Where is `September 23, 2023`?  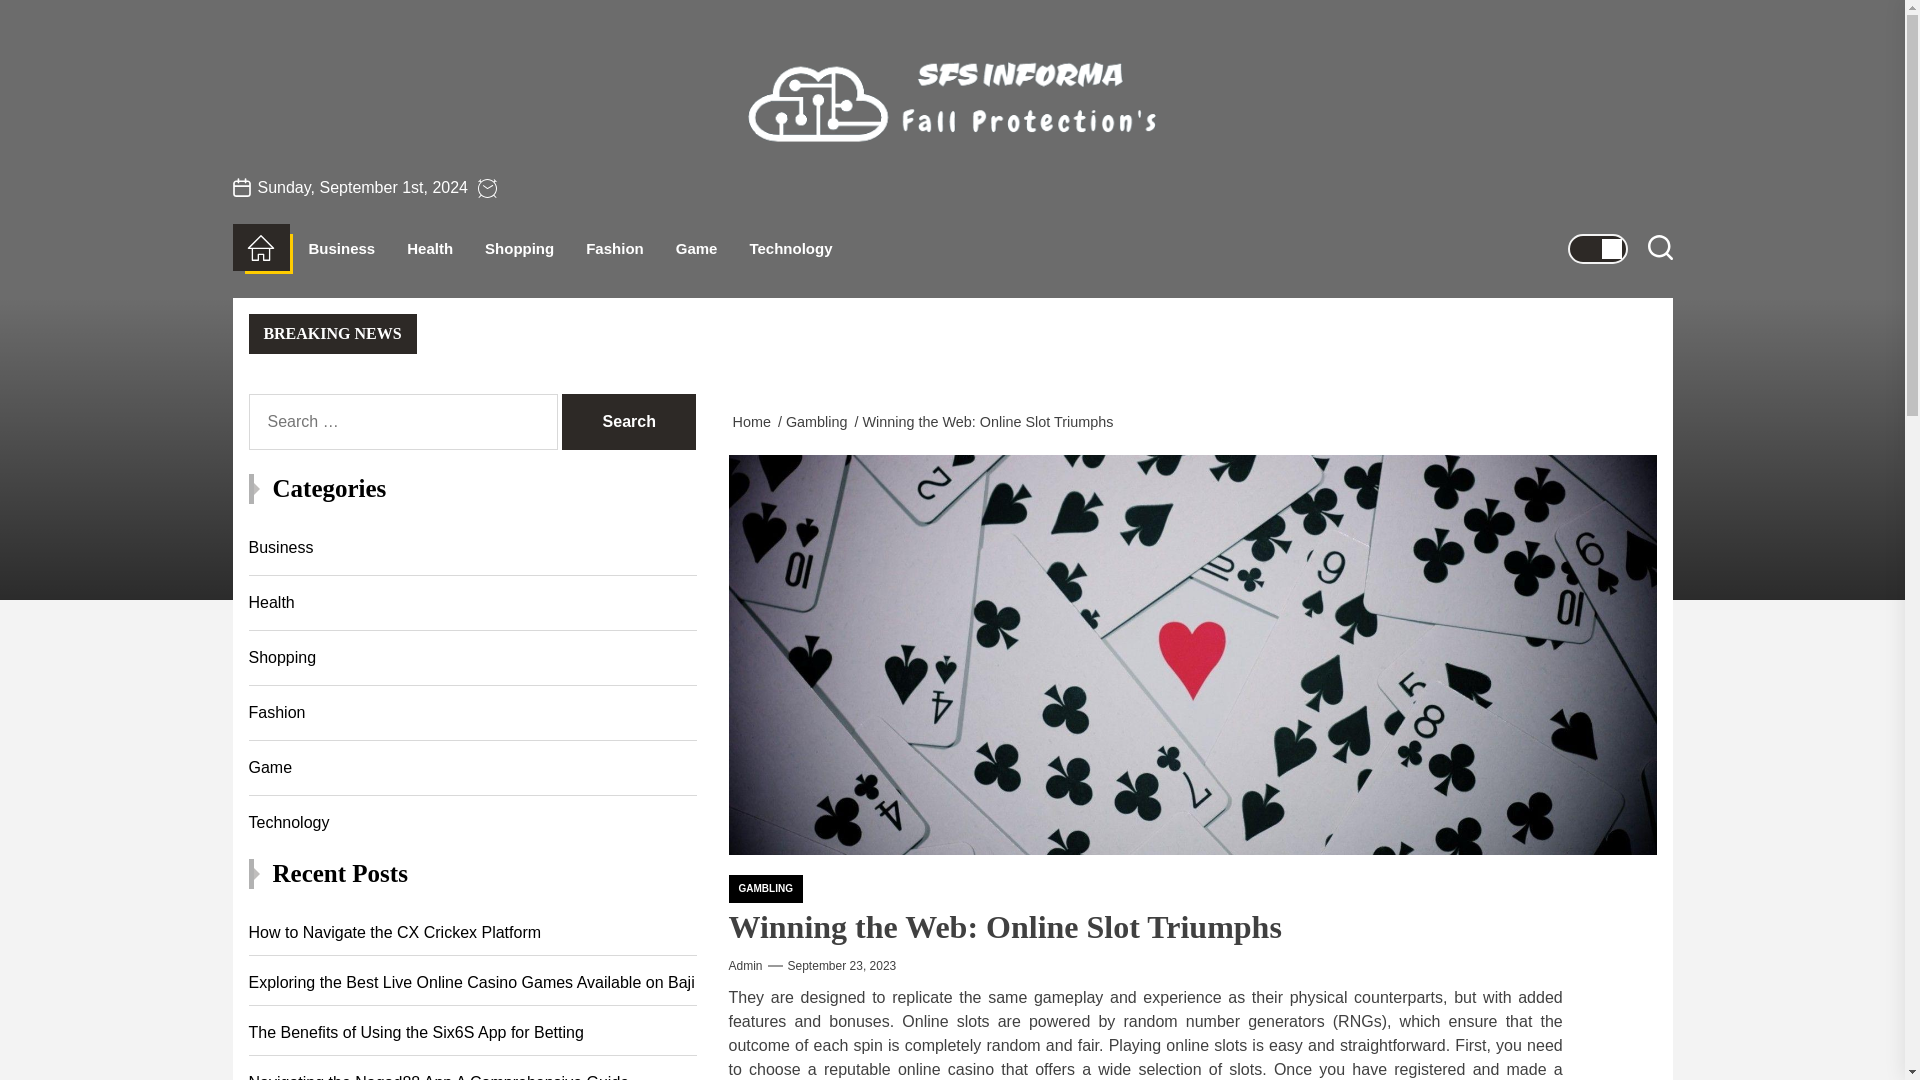 September 23, 2023 is located at coordinates (842, 966).